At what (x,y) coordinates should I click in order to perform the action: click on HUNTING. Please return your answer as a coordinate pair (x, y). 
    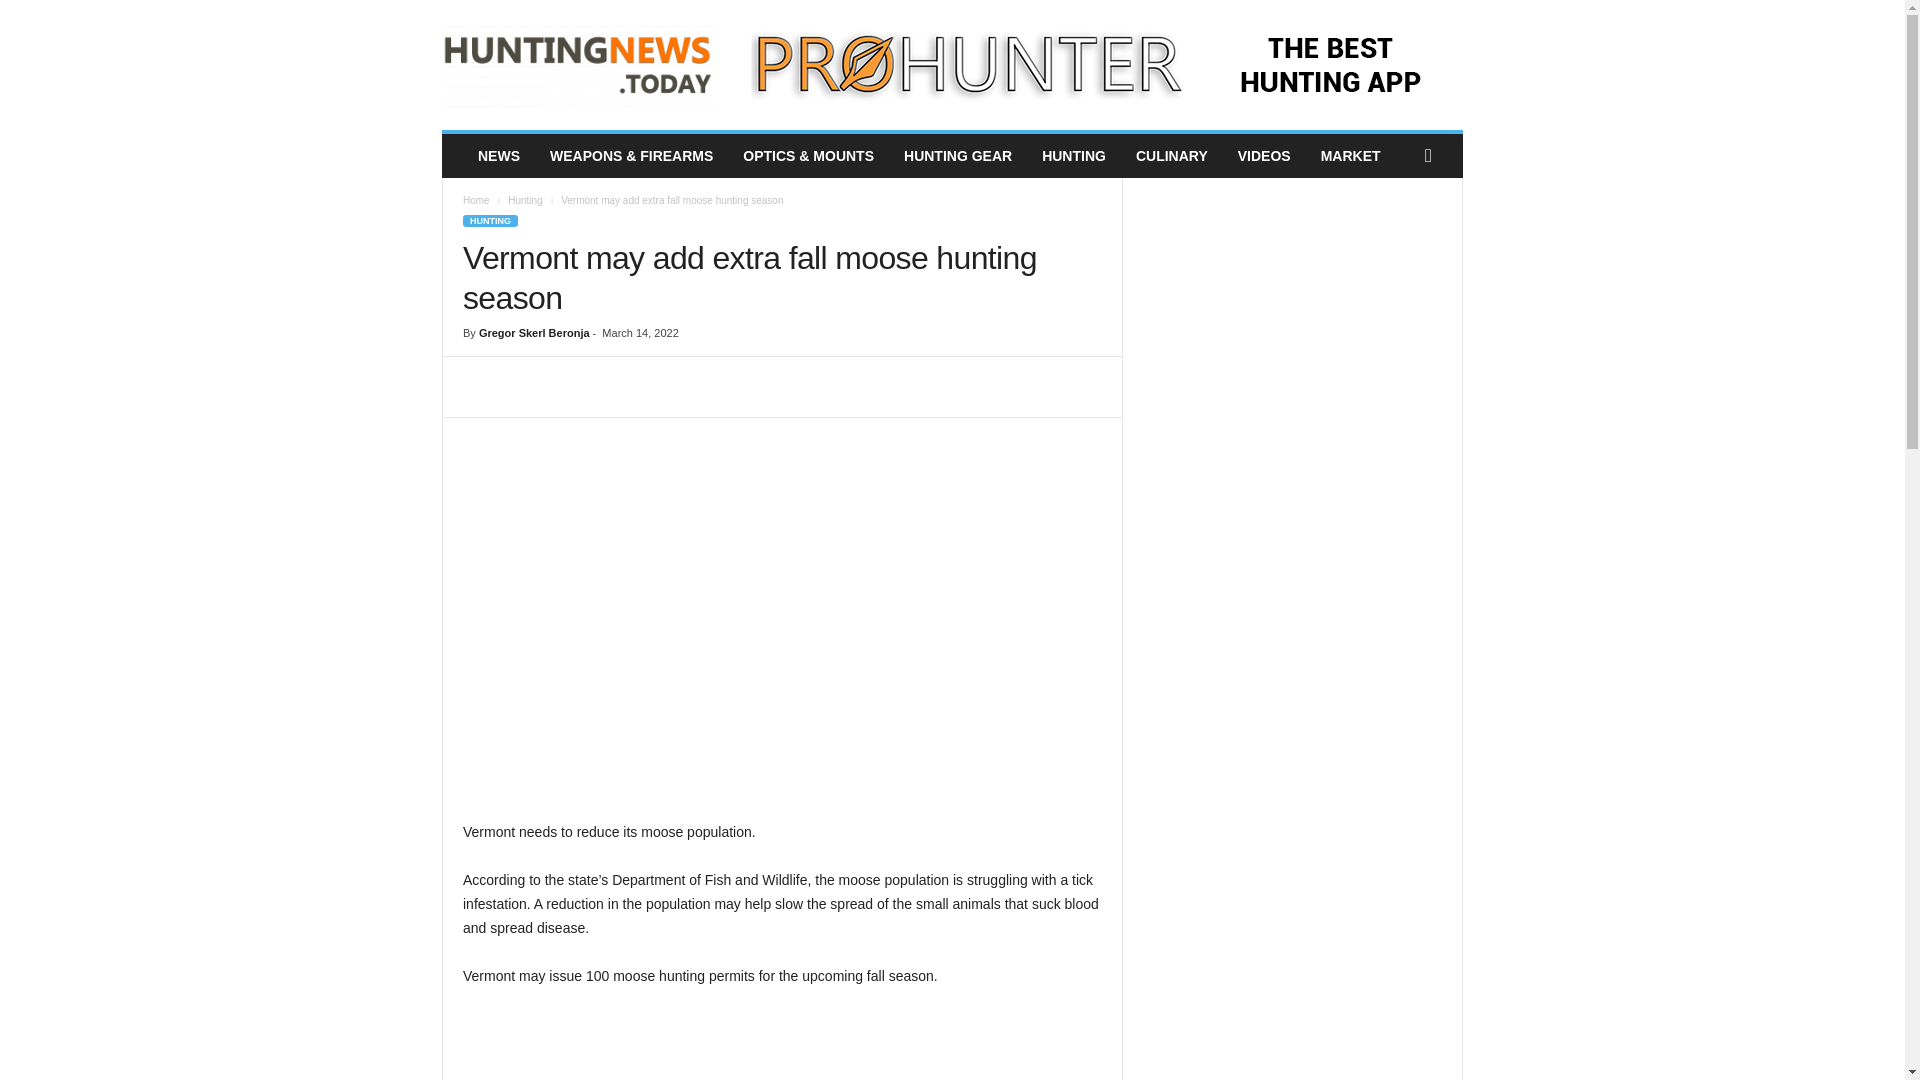
    Looking at the image, I should click on (490, 220).